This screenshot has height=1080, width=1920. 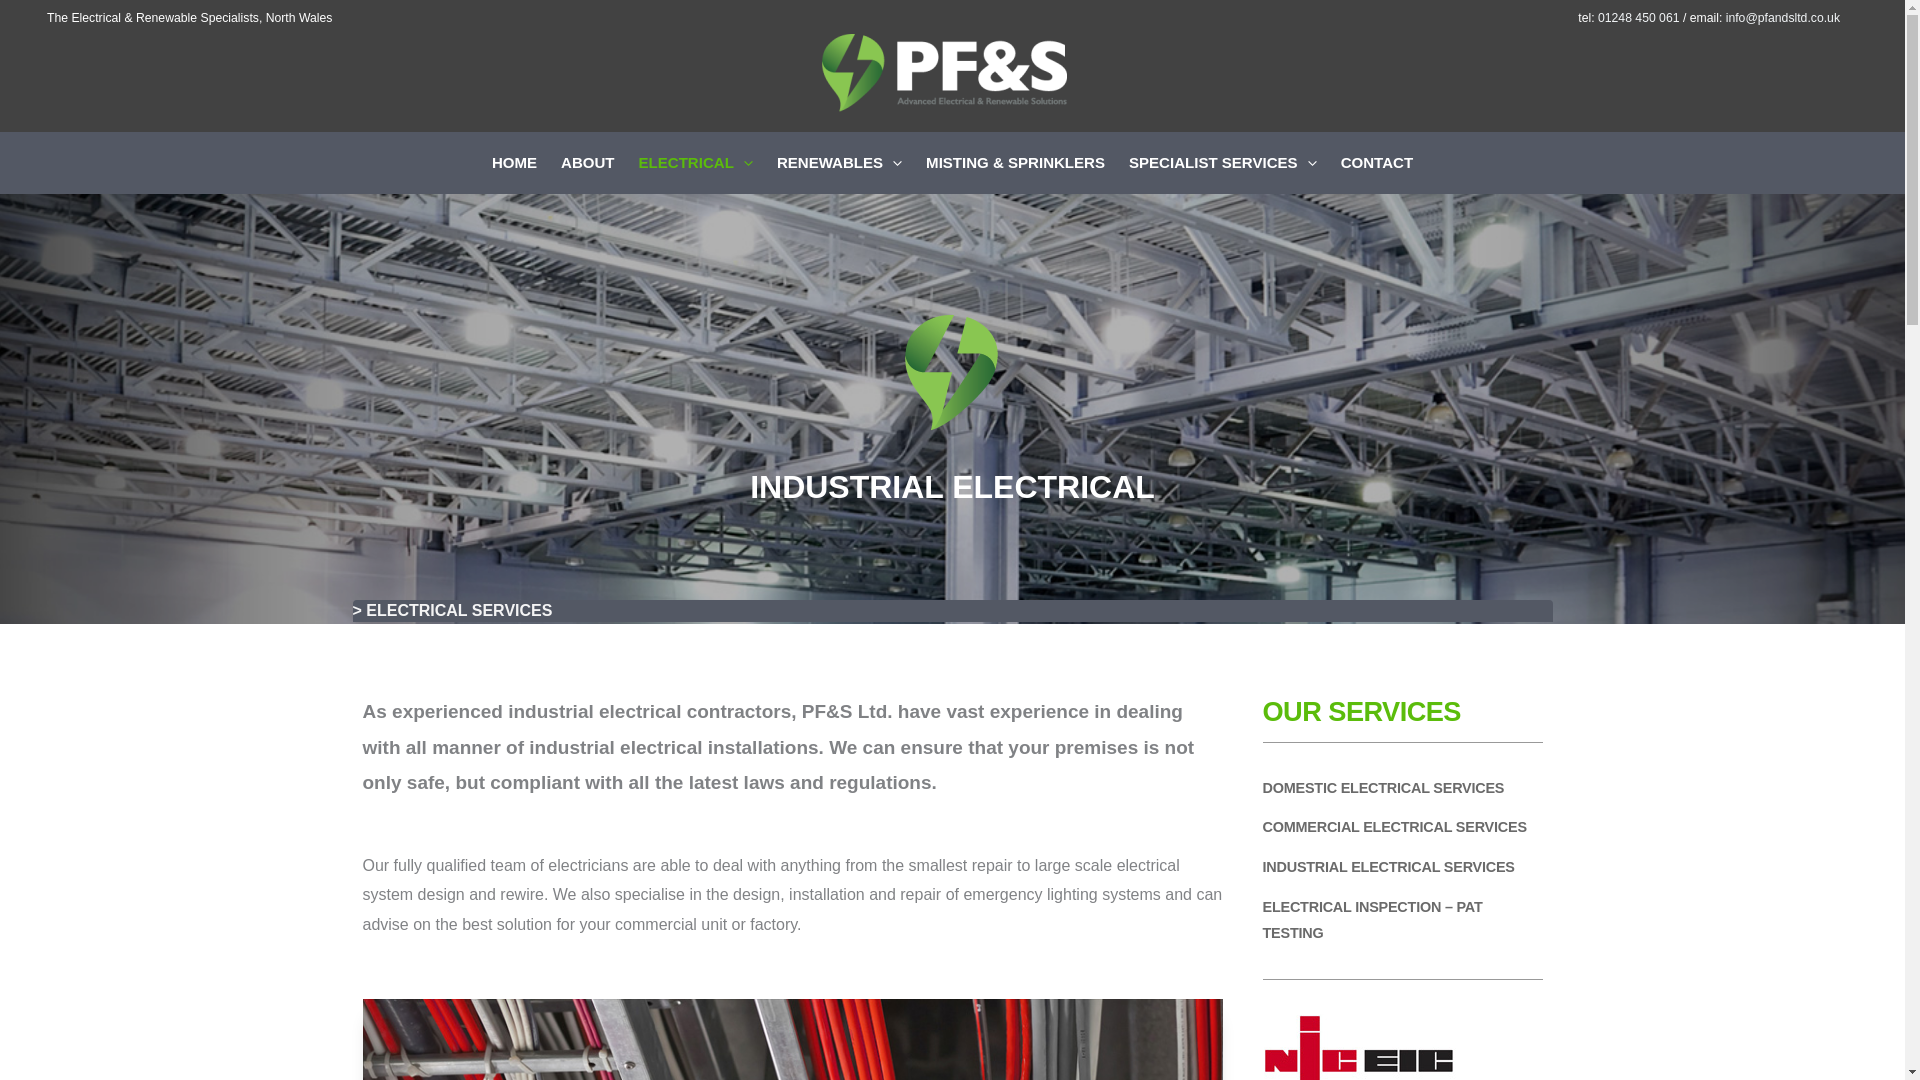 What do you see at coordinates (1394, 828) in the screenshot?
I see `COMMERCIAL ELECTRICAL SERVICES` at bounding box center [1394, 828].